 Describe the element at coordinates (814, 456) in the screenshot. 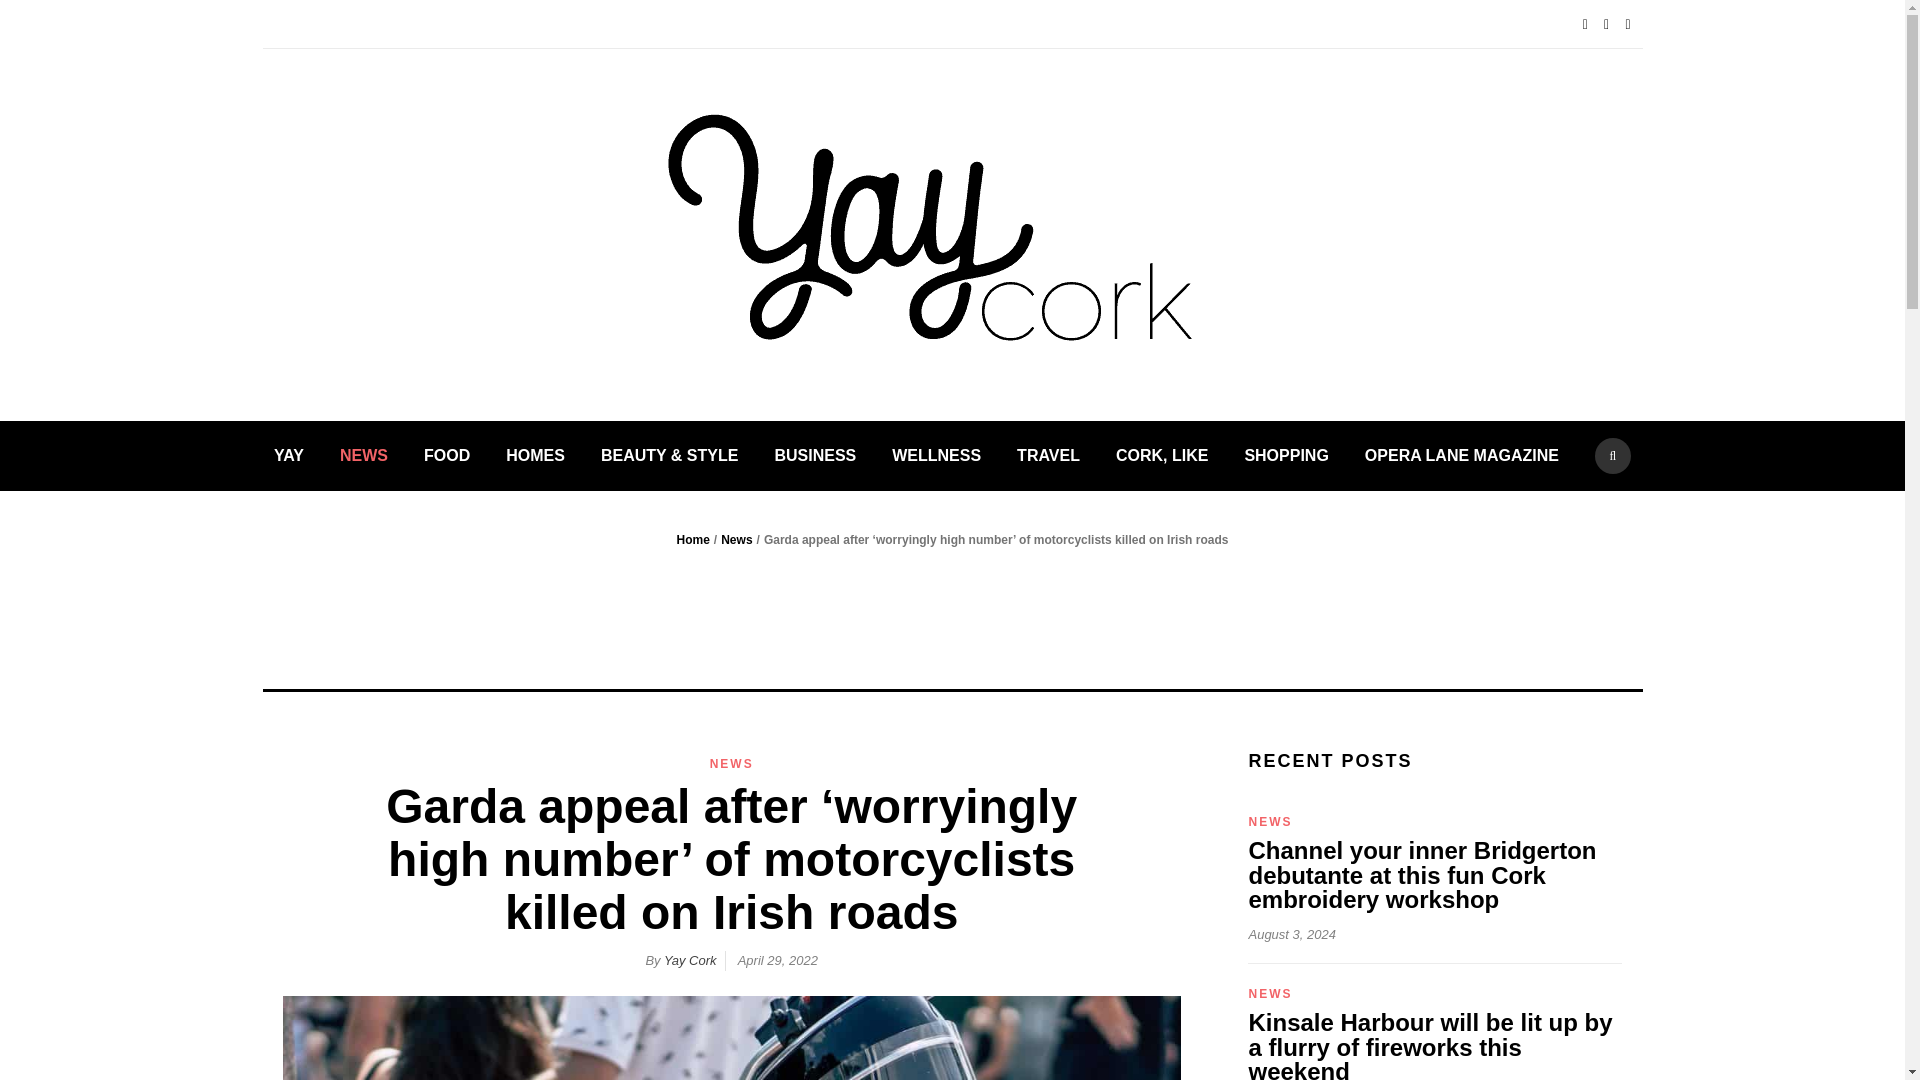

I see `BUSINESS` at that location.